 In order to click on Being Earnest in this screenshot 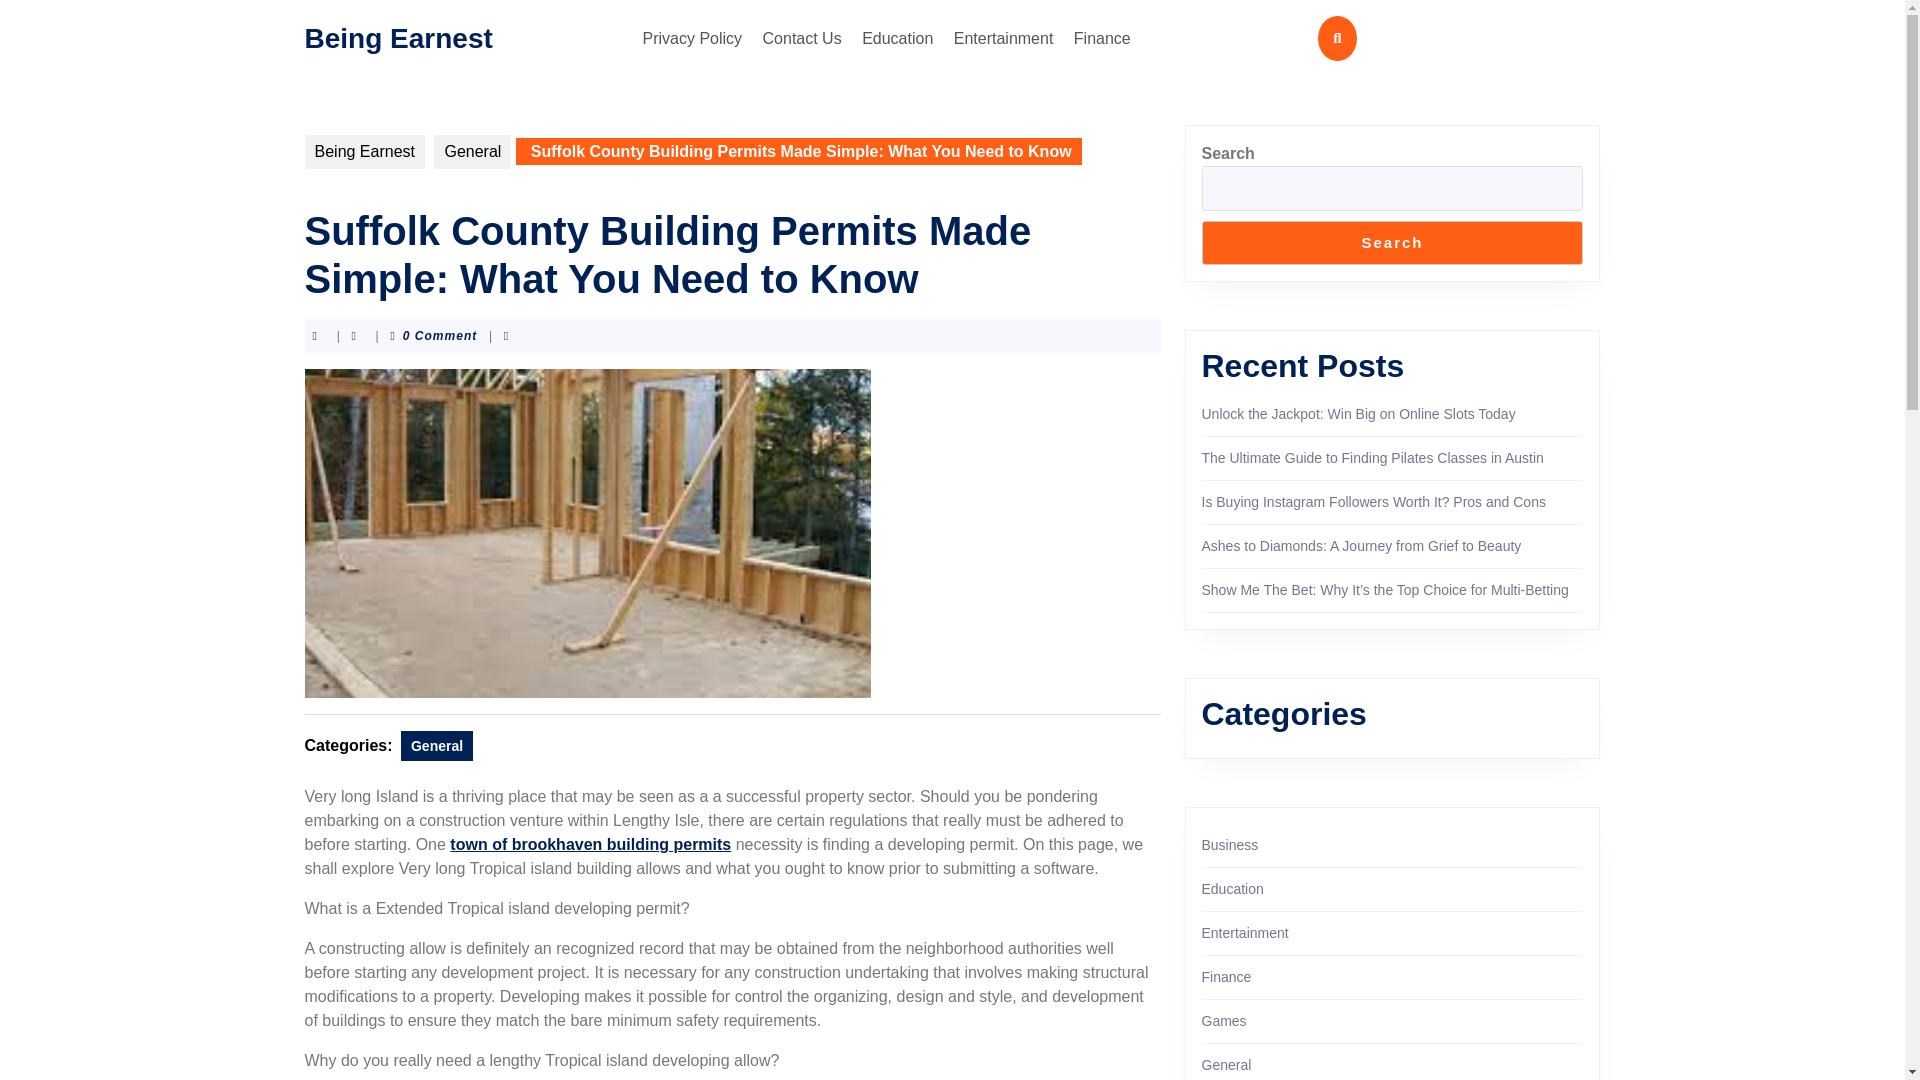, I will do `click(364, 152)`.